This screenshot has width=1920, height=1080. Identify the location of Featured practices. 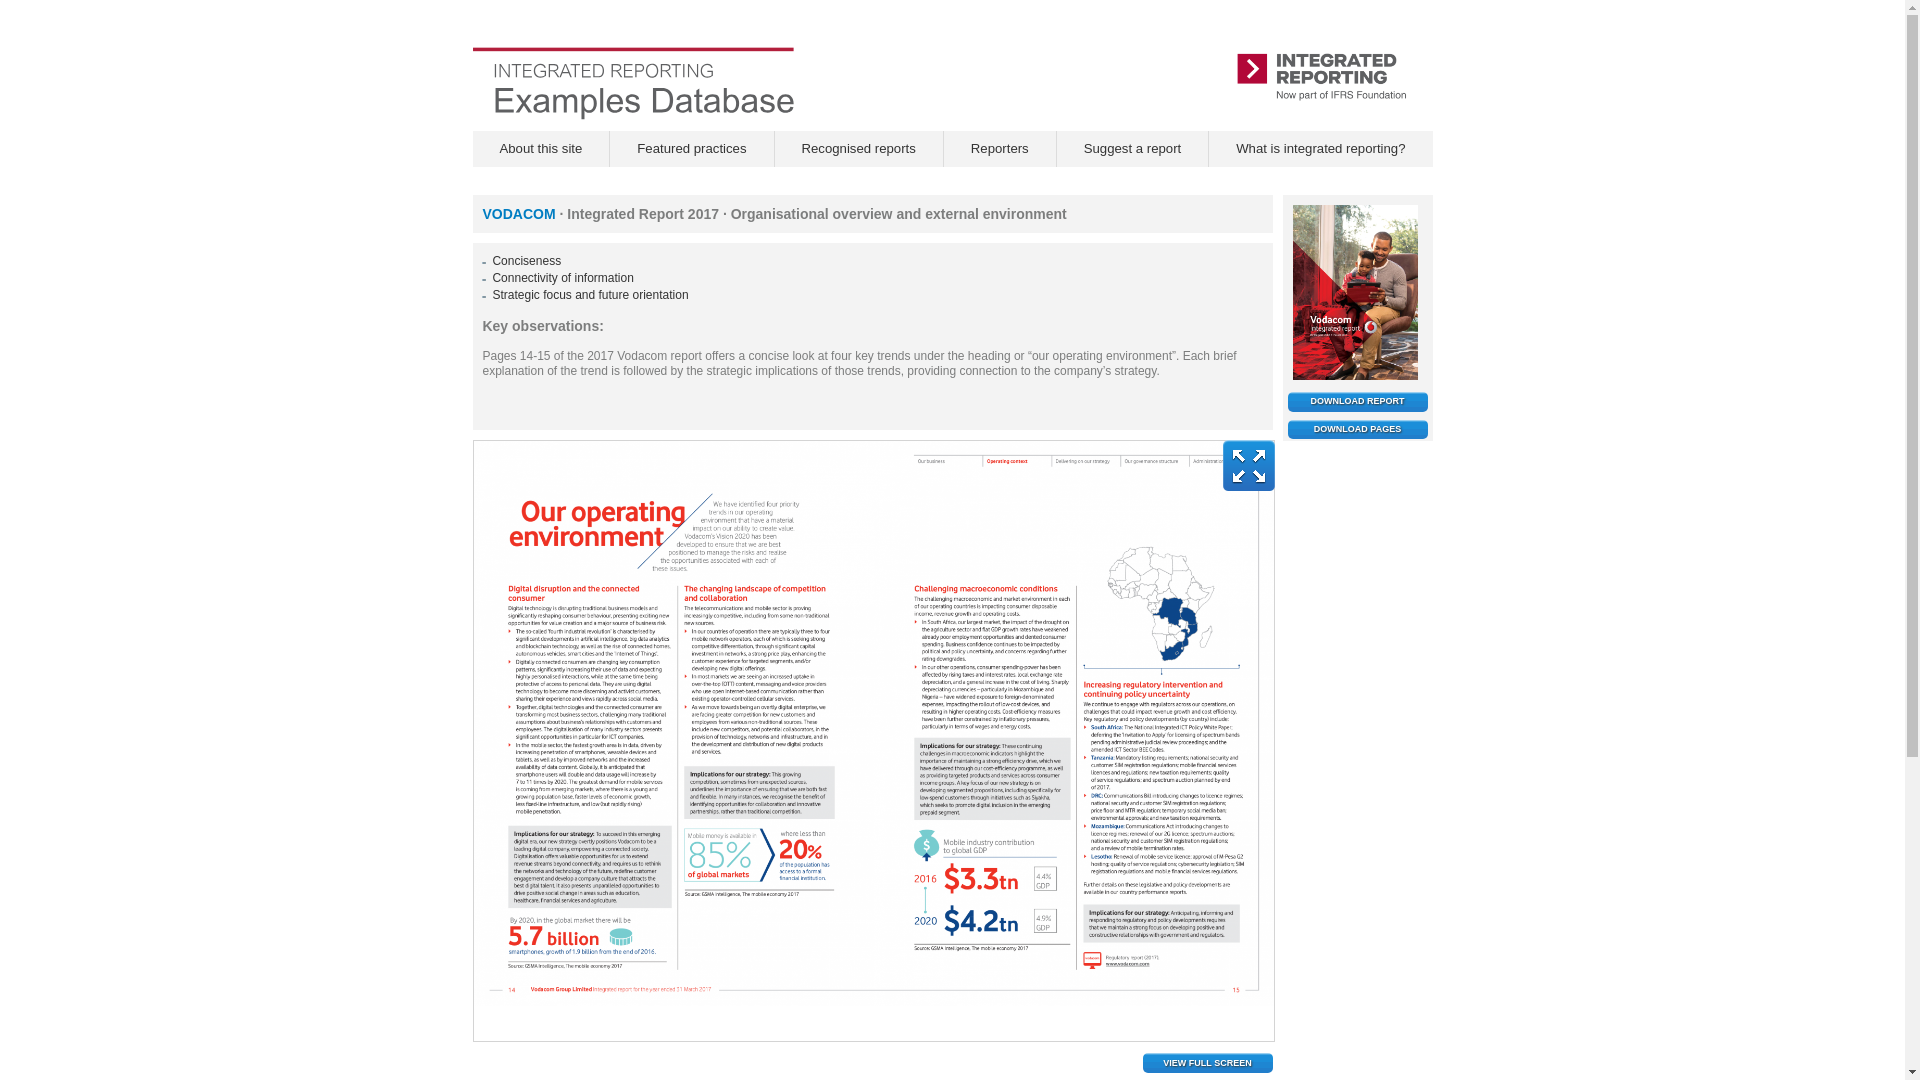
(692, 148).